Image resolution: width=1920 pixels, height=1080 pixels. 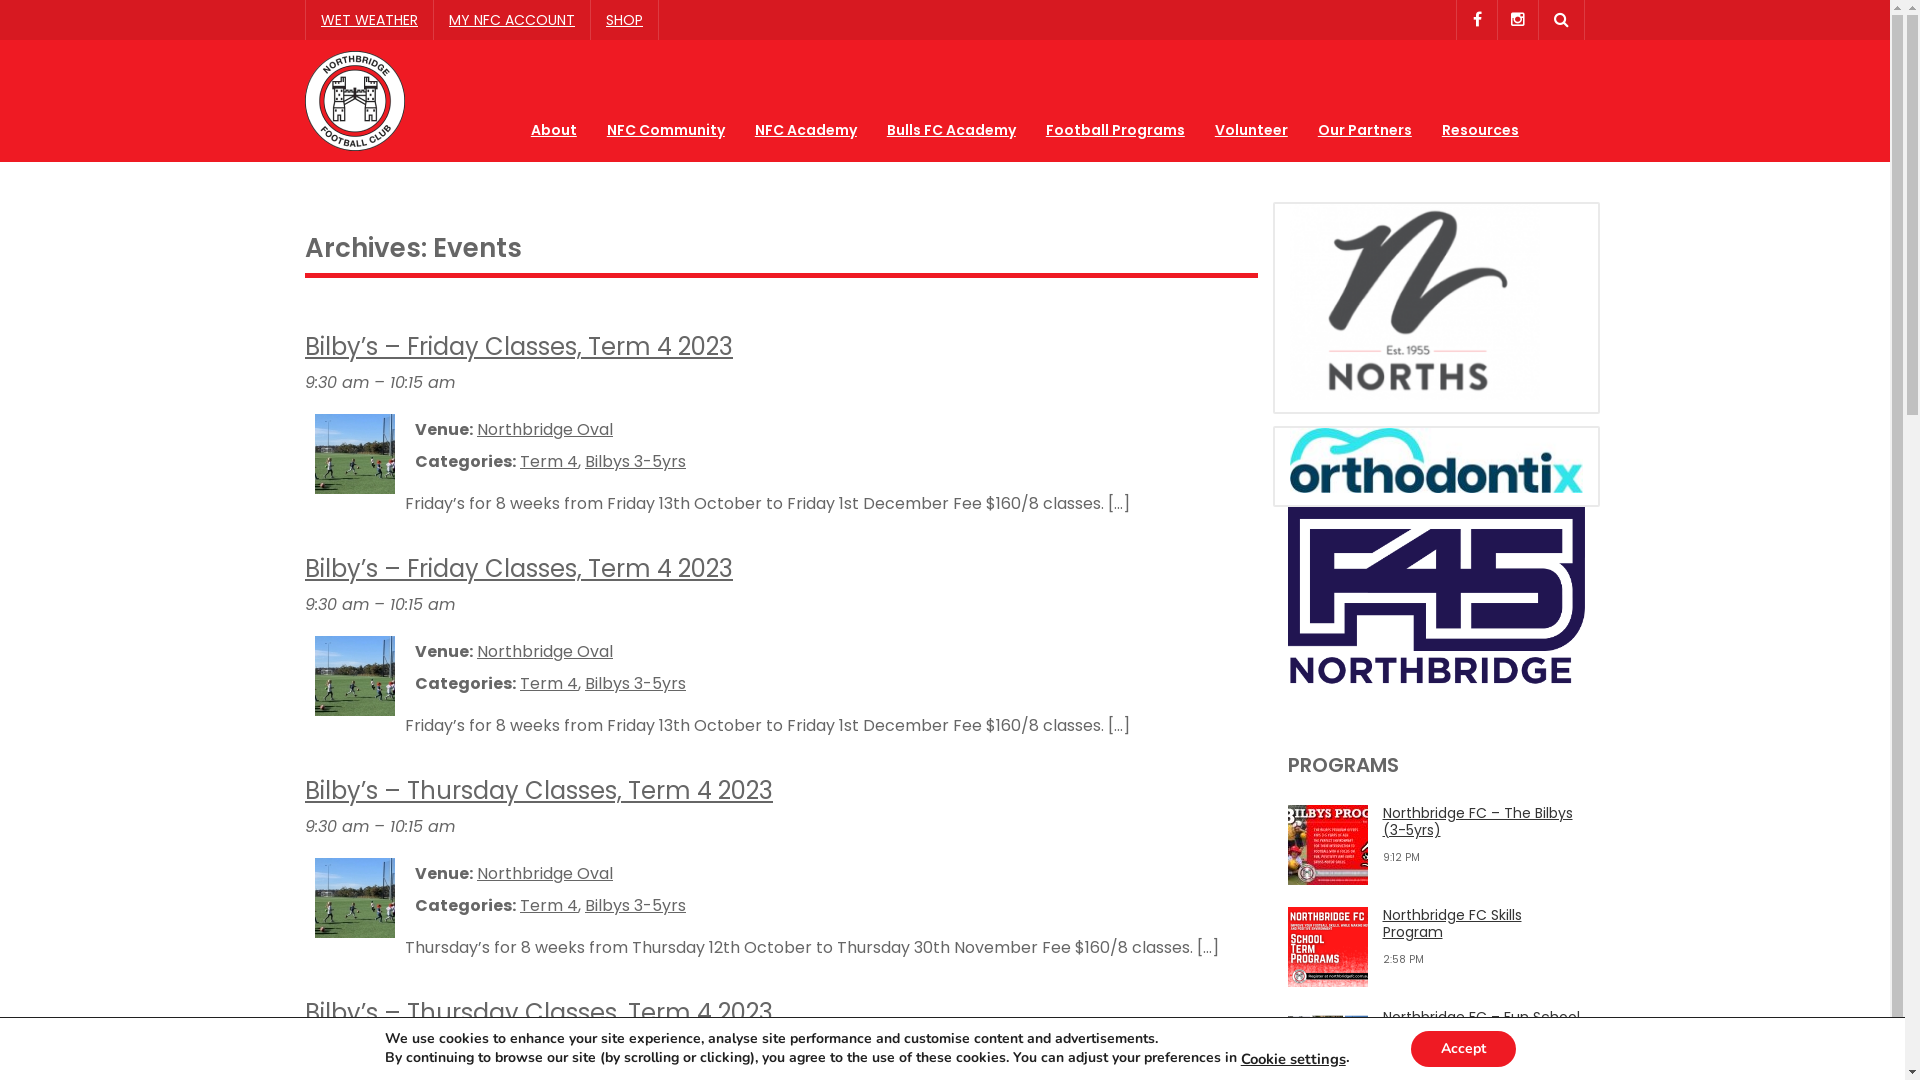 What do you see at coordinates (545, 874) in the screenshot?
I see `Northbridge Oval` at bounding box center [545, 874].